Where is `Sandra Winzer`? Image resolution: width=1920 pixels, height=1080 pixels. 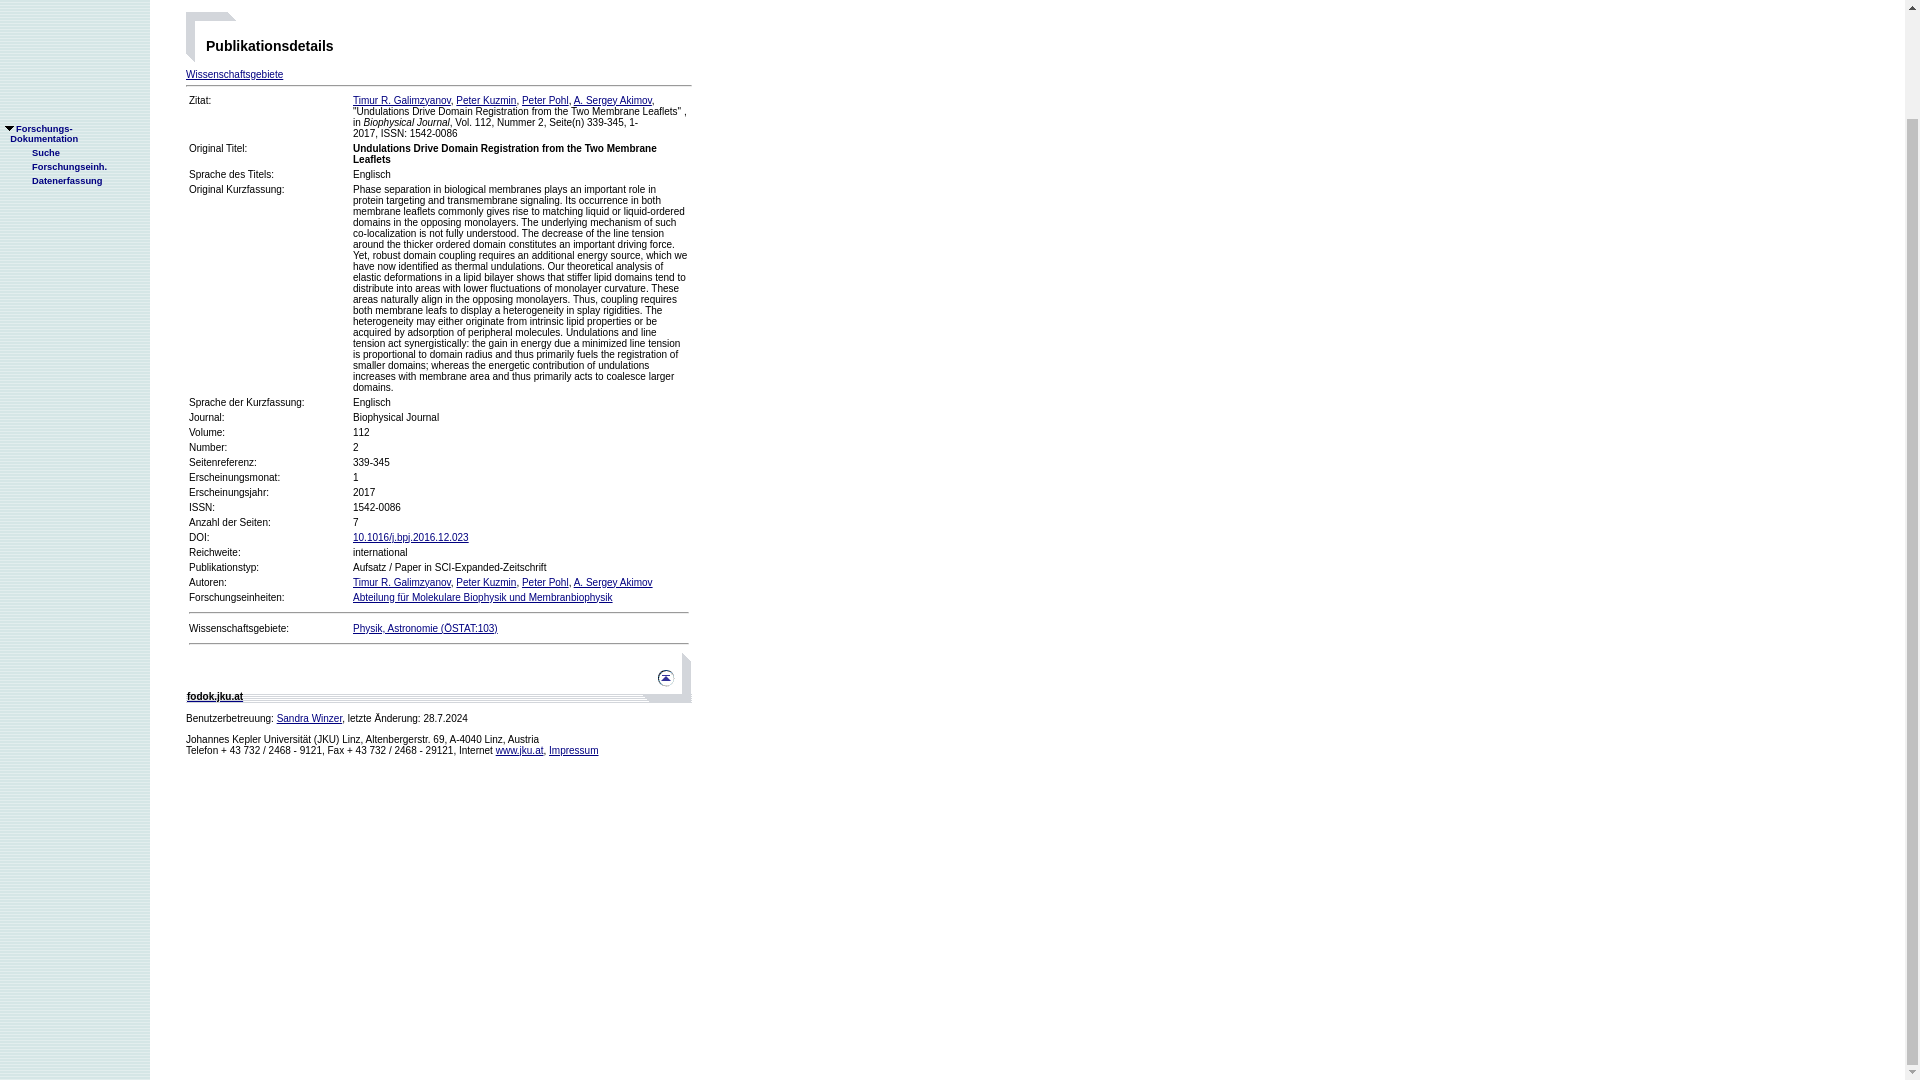 Sandra Winzer is located at coordinates (310, 718).